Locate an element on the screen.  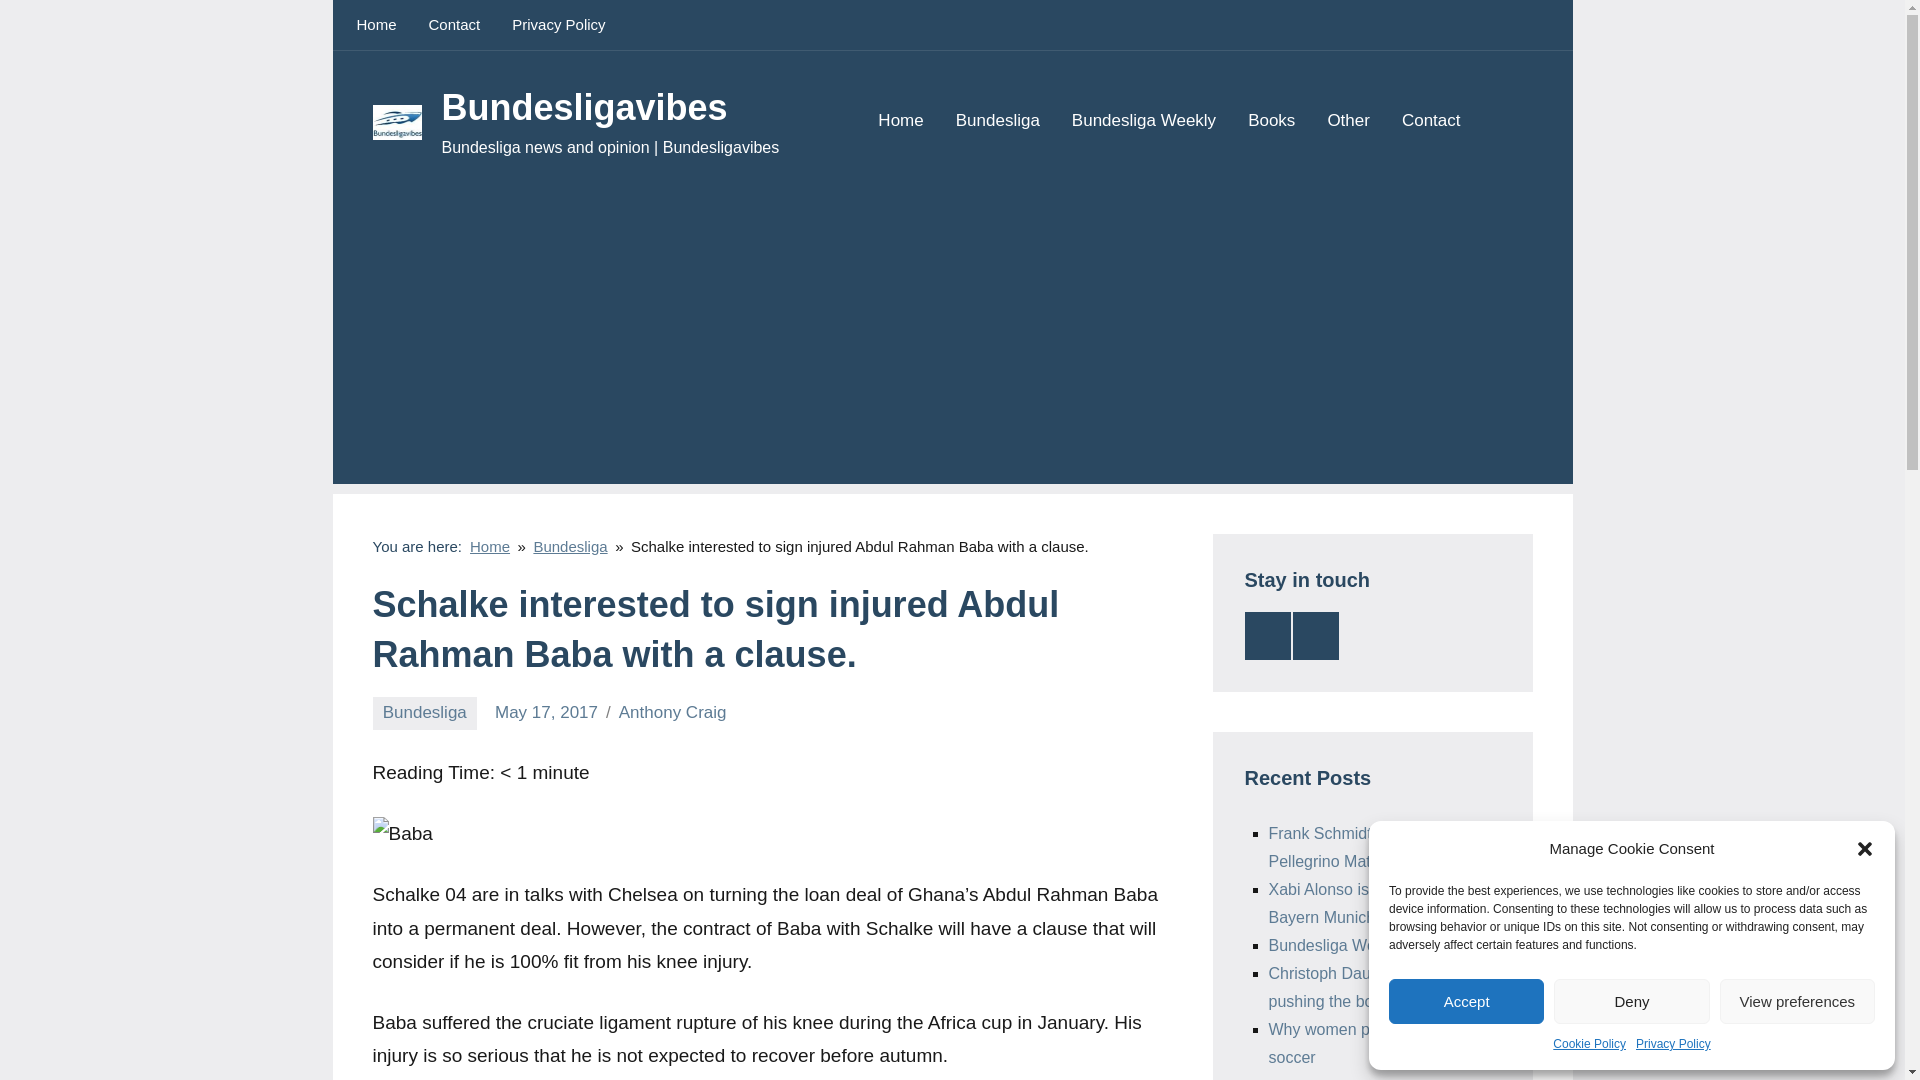
Contact is located at coordinates (454, 24).